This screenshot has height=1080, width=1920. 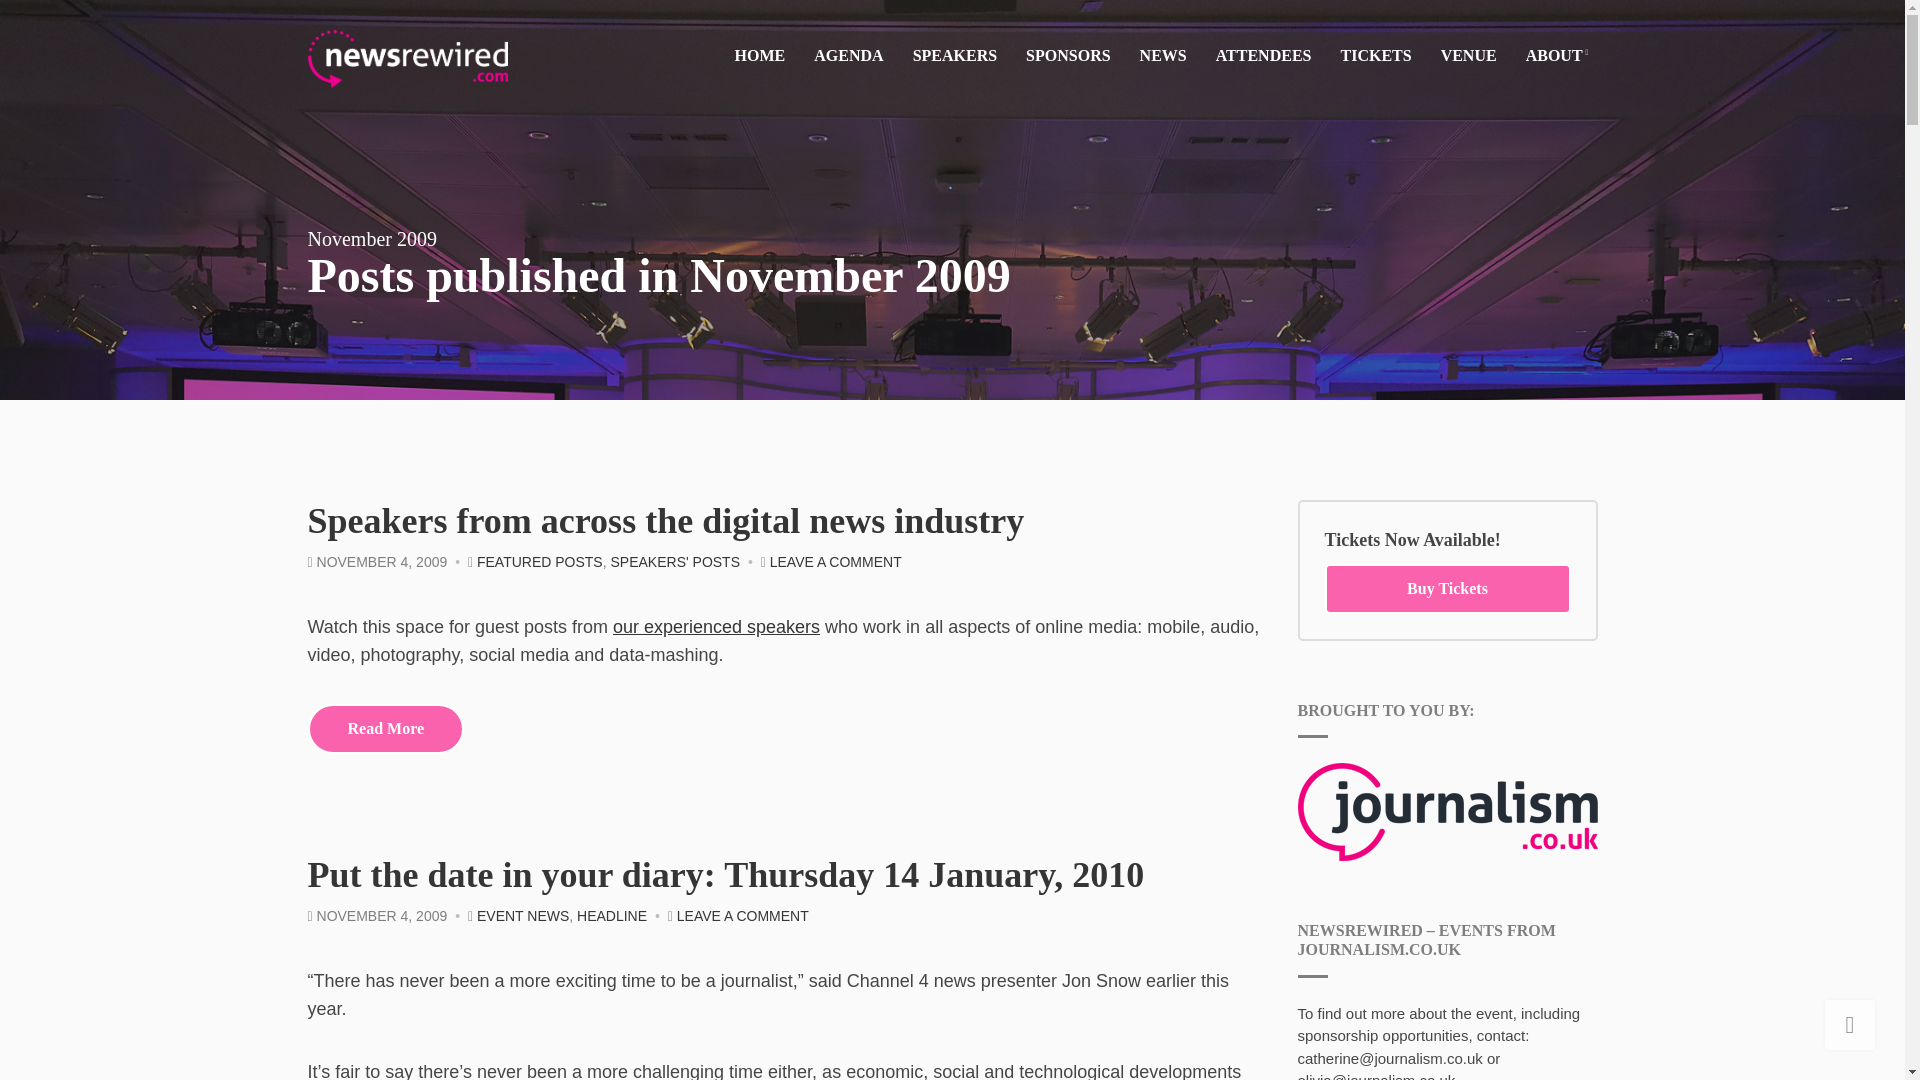 I want to click on VENUE, so click(x=1469, y=55).